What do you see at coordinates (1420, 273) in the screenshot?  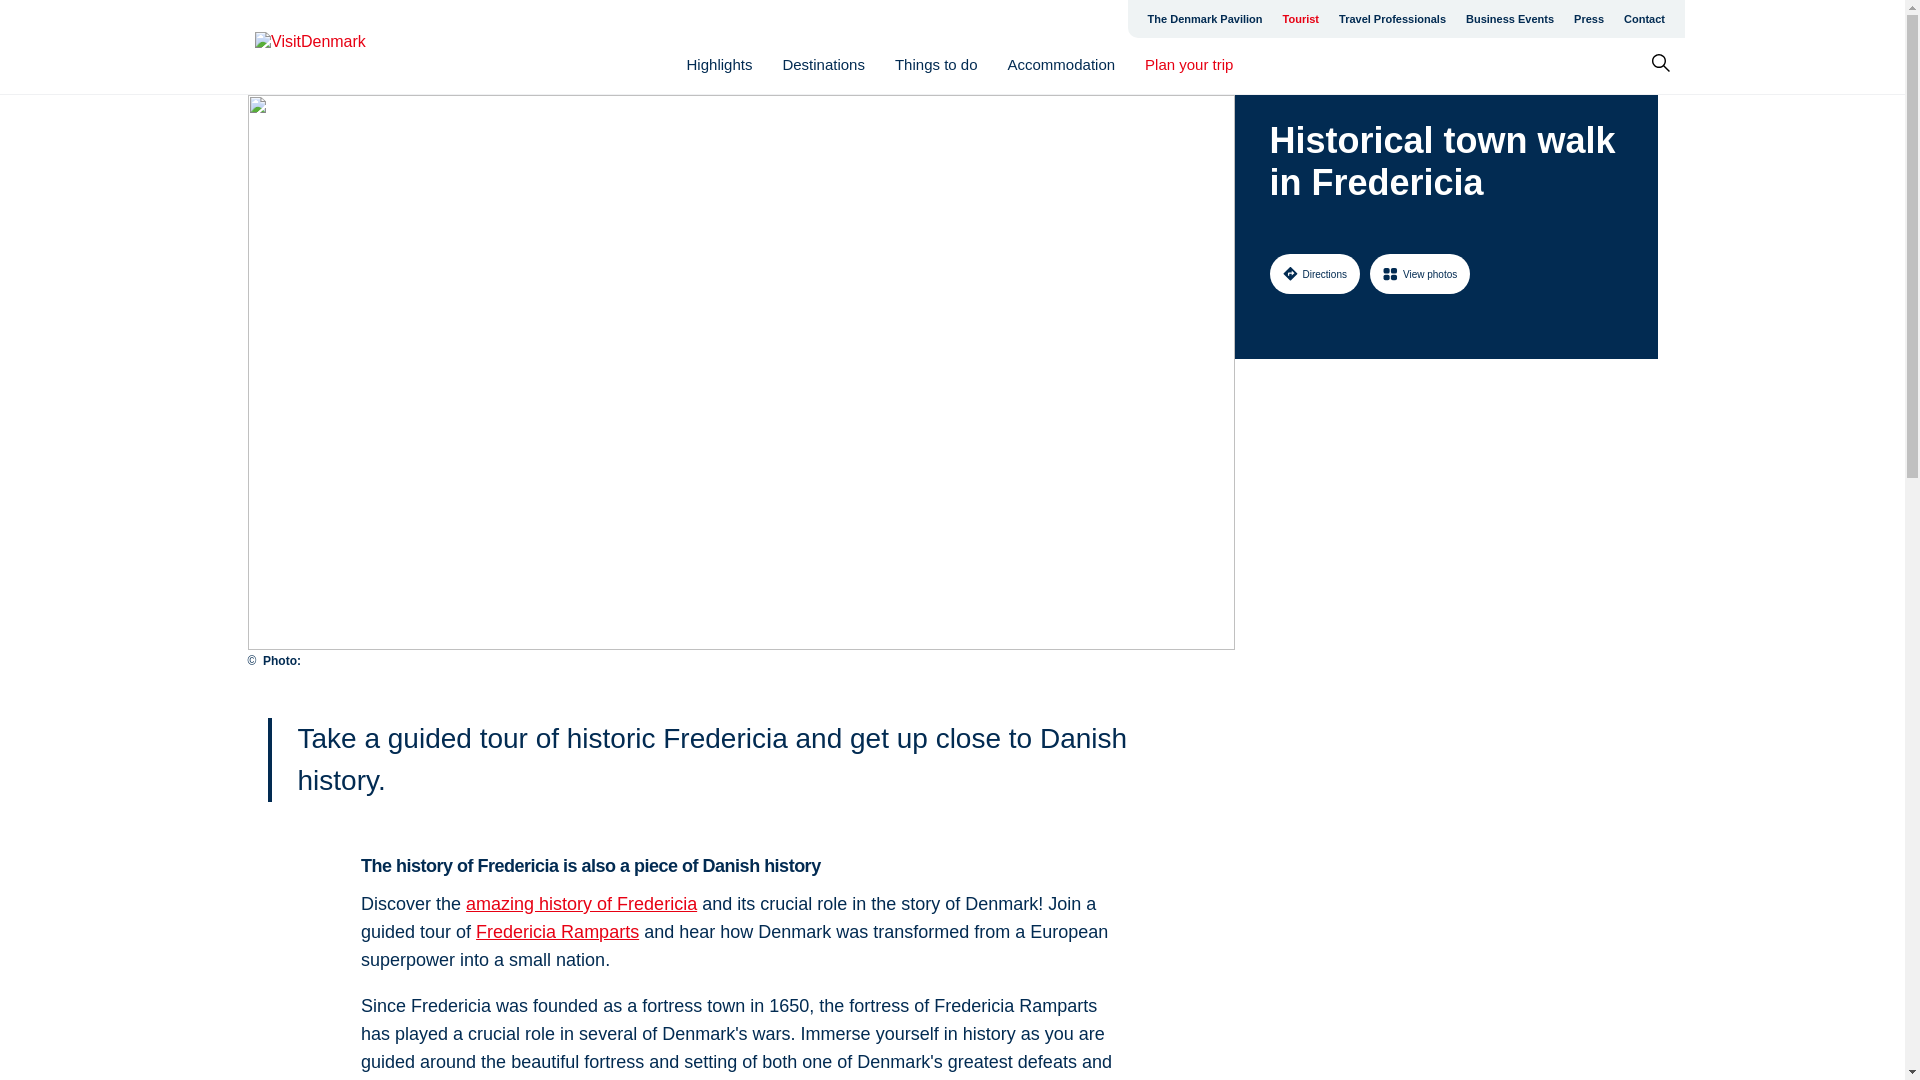 I see `View photos` at bounding box center [1420, 273].